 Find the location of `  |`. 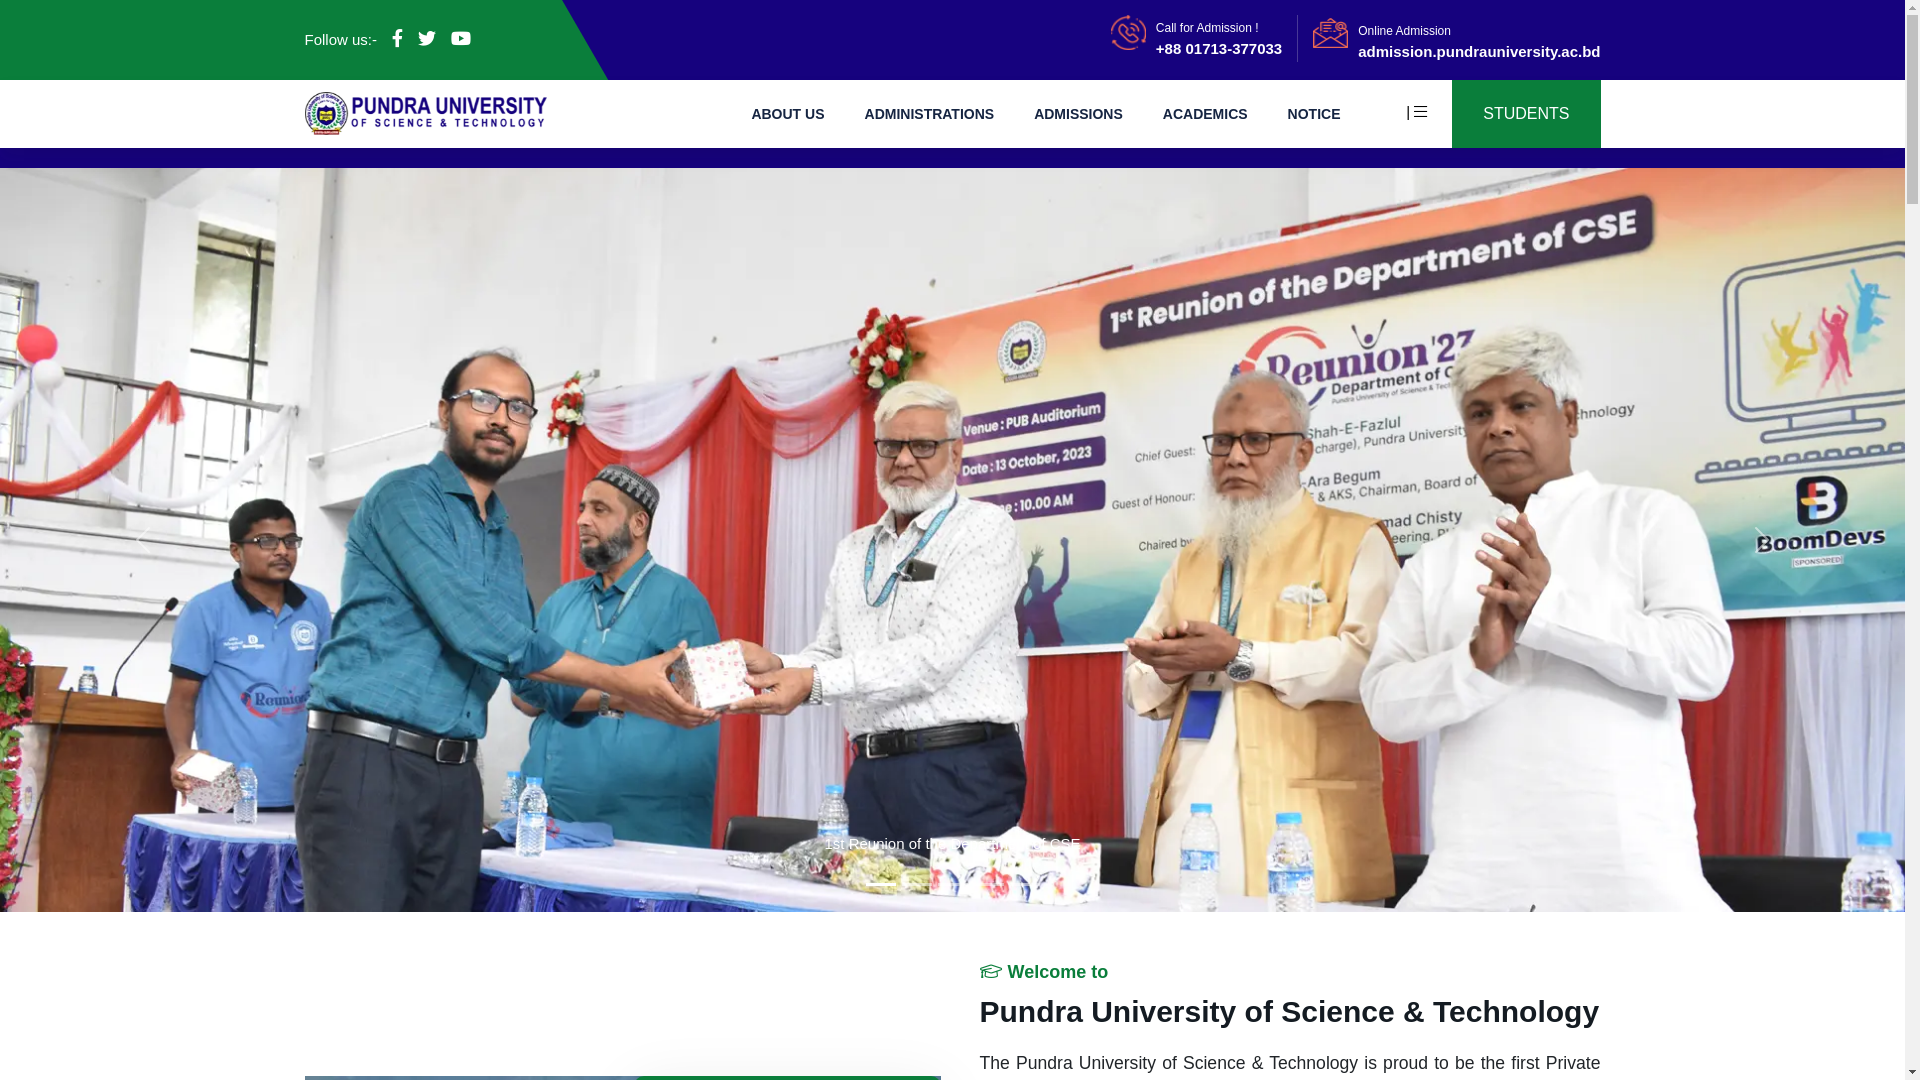

  | is located at coordinates (1425, 112).